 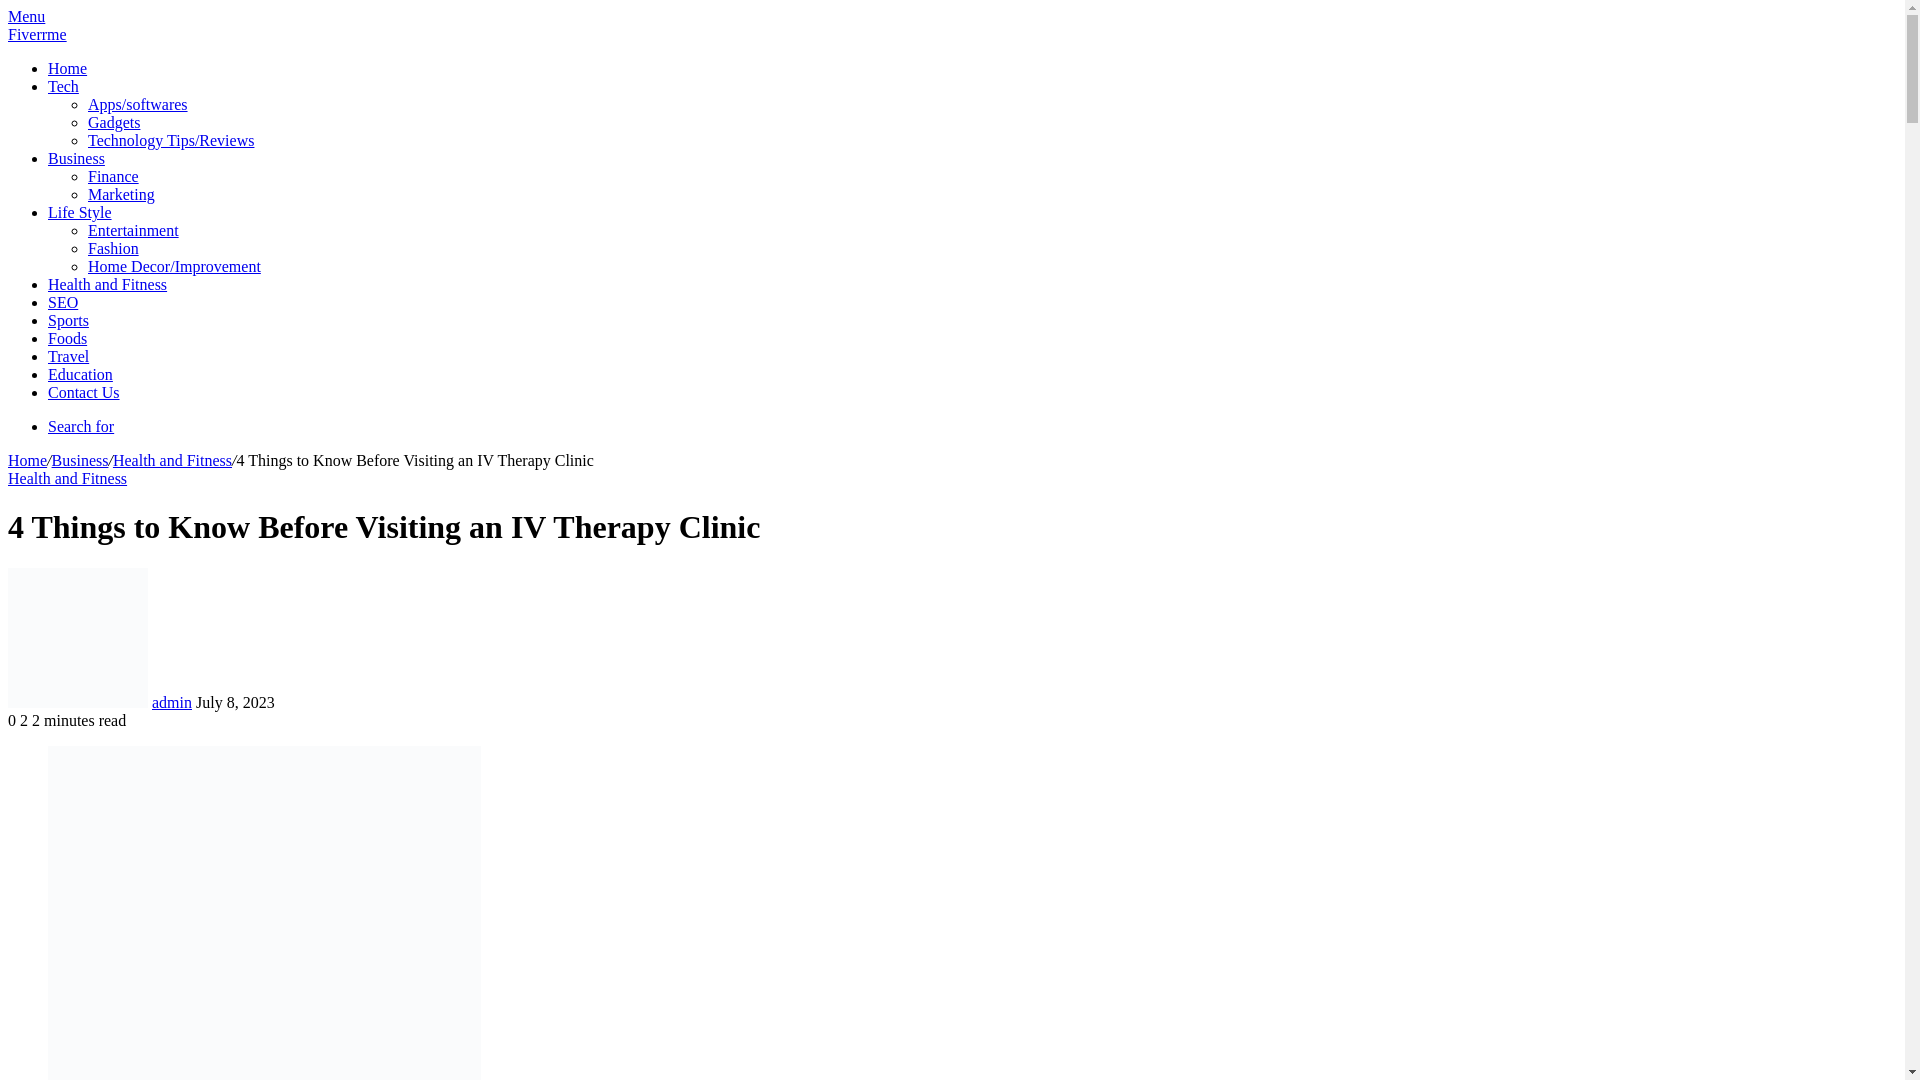 What do you see at coordinates (67, 68) in the screenshot?
I see `Home` at bounding box center [67, 68].